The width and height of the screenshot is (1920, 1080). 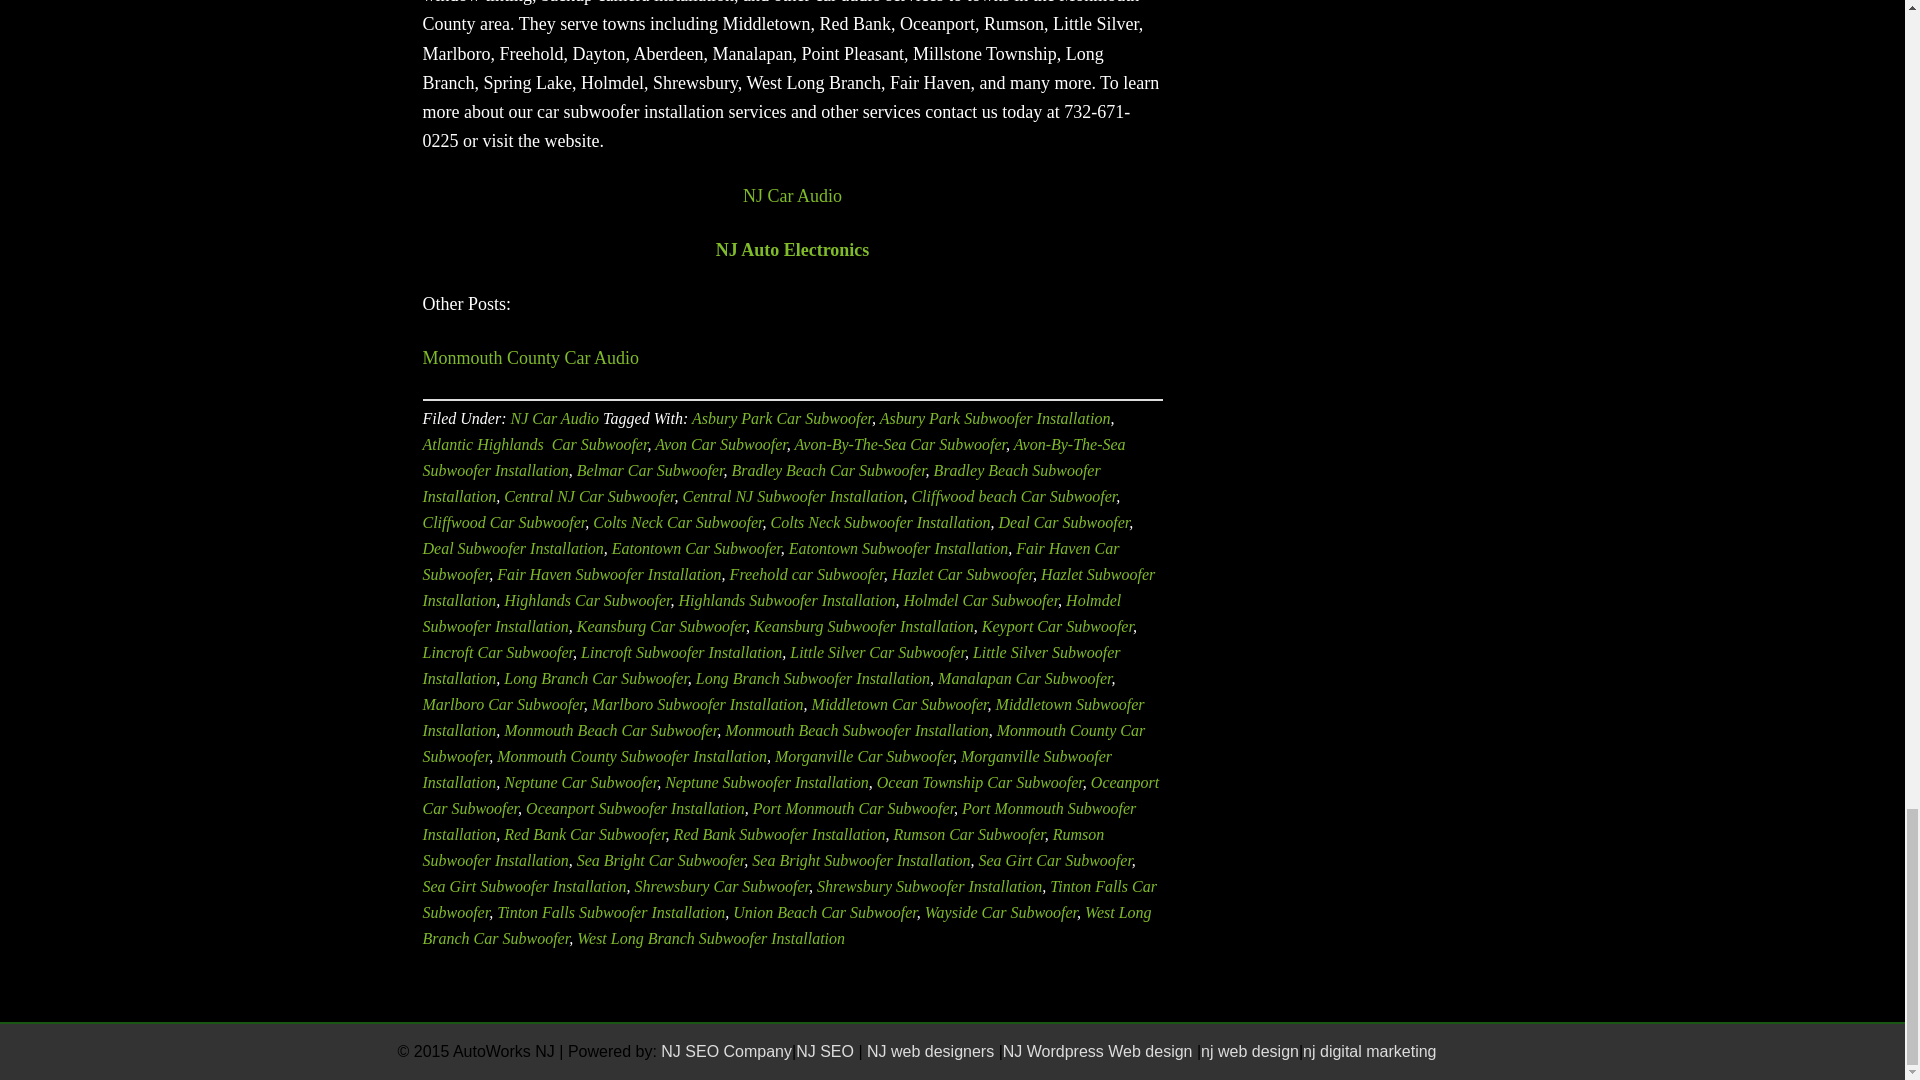 What do you see at coordinates (828, 470) in the screenshot?
I see `Bradley Beach Car Subwoofer` at bounding box center [828, 470].